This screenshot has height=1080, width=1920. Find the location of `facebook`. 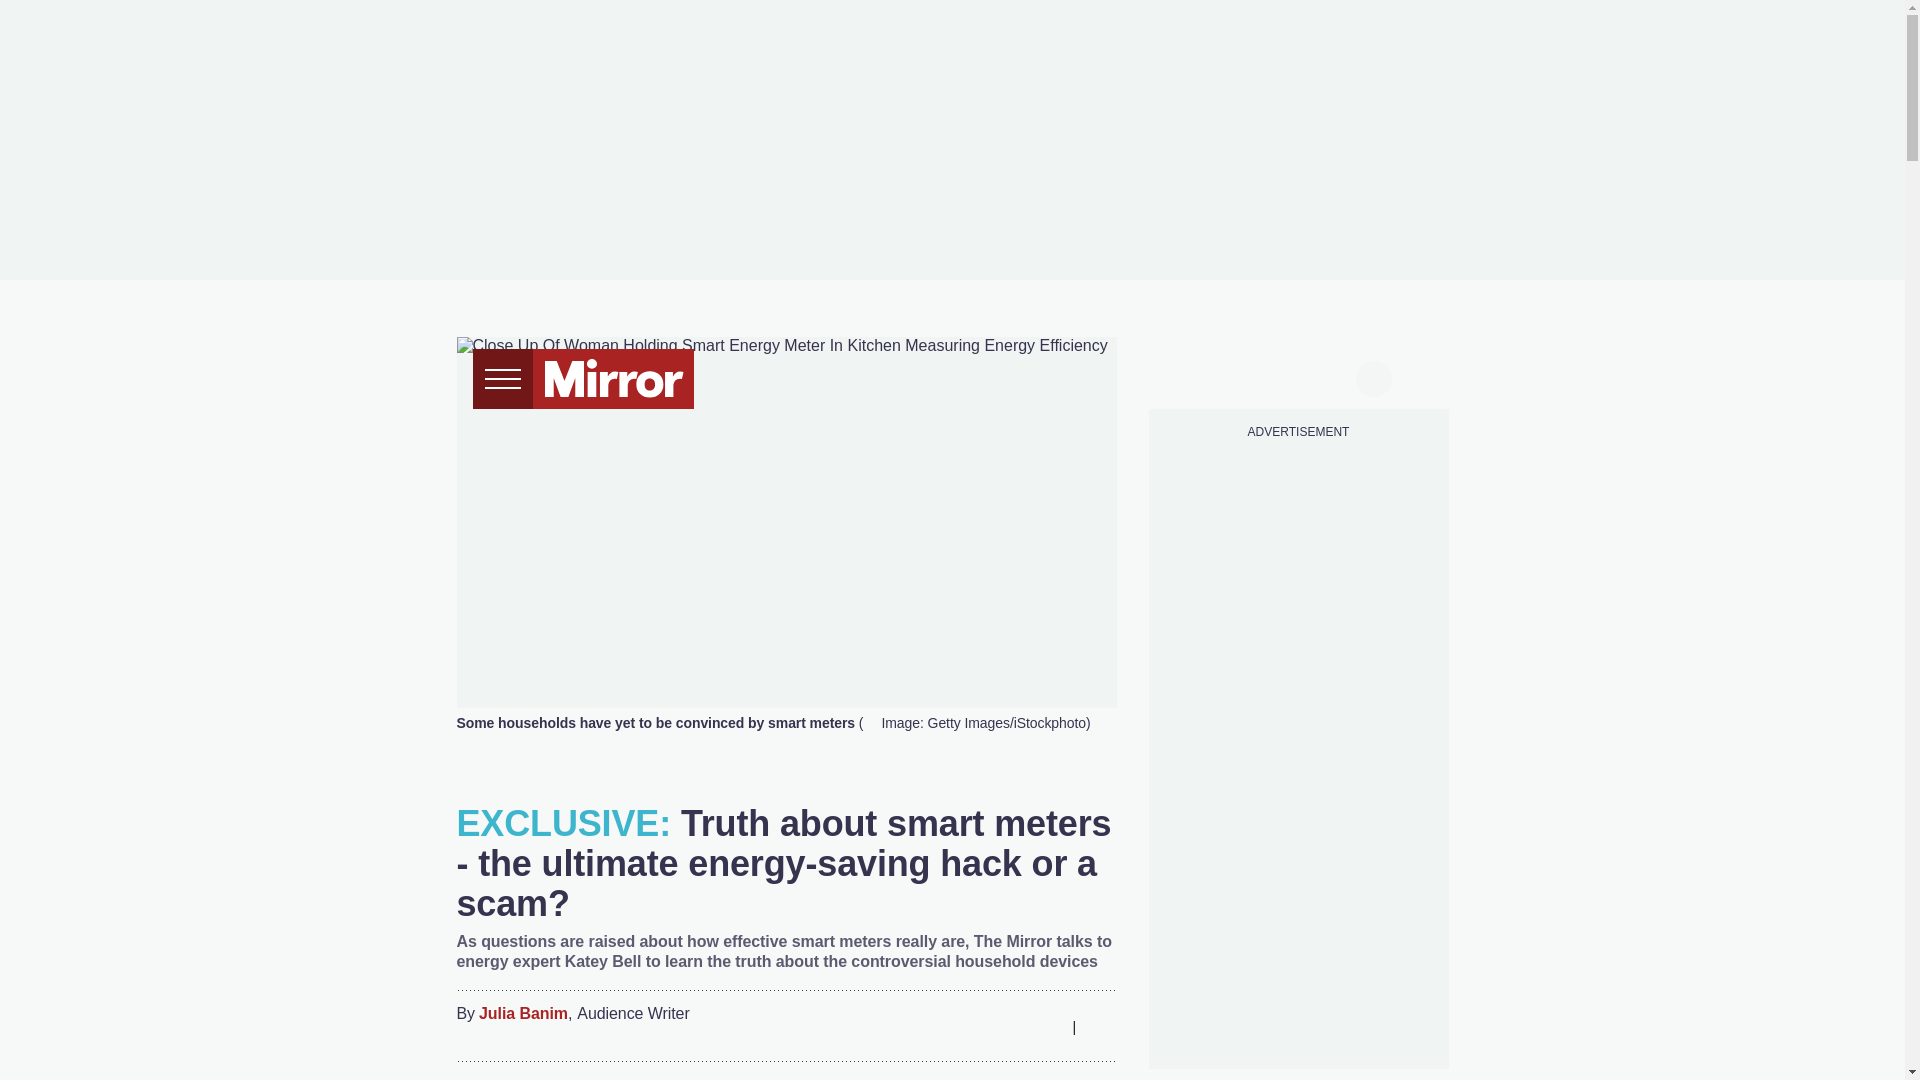

facebook is located at coordinates (1183, 376).